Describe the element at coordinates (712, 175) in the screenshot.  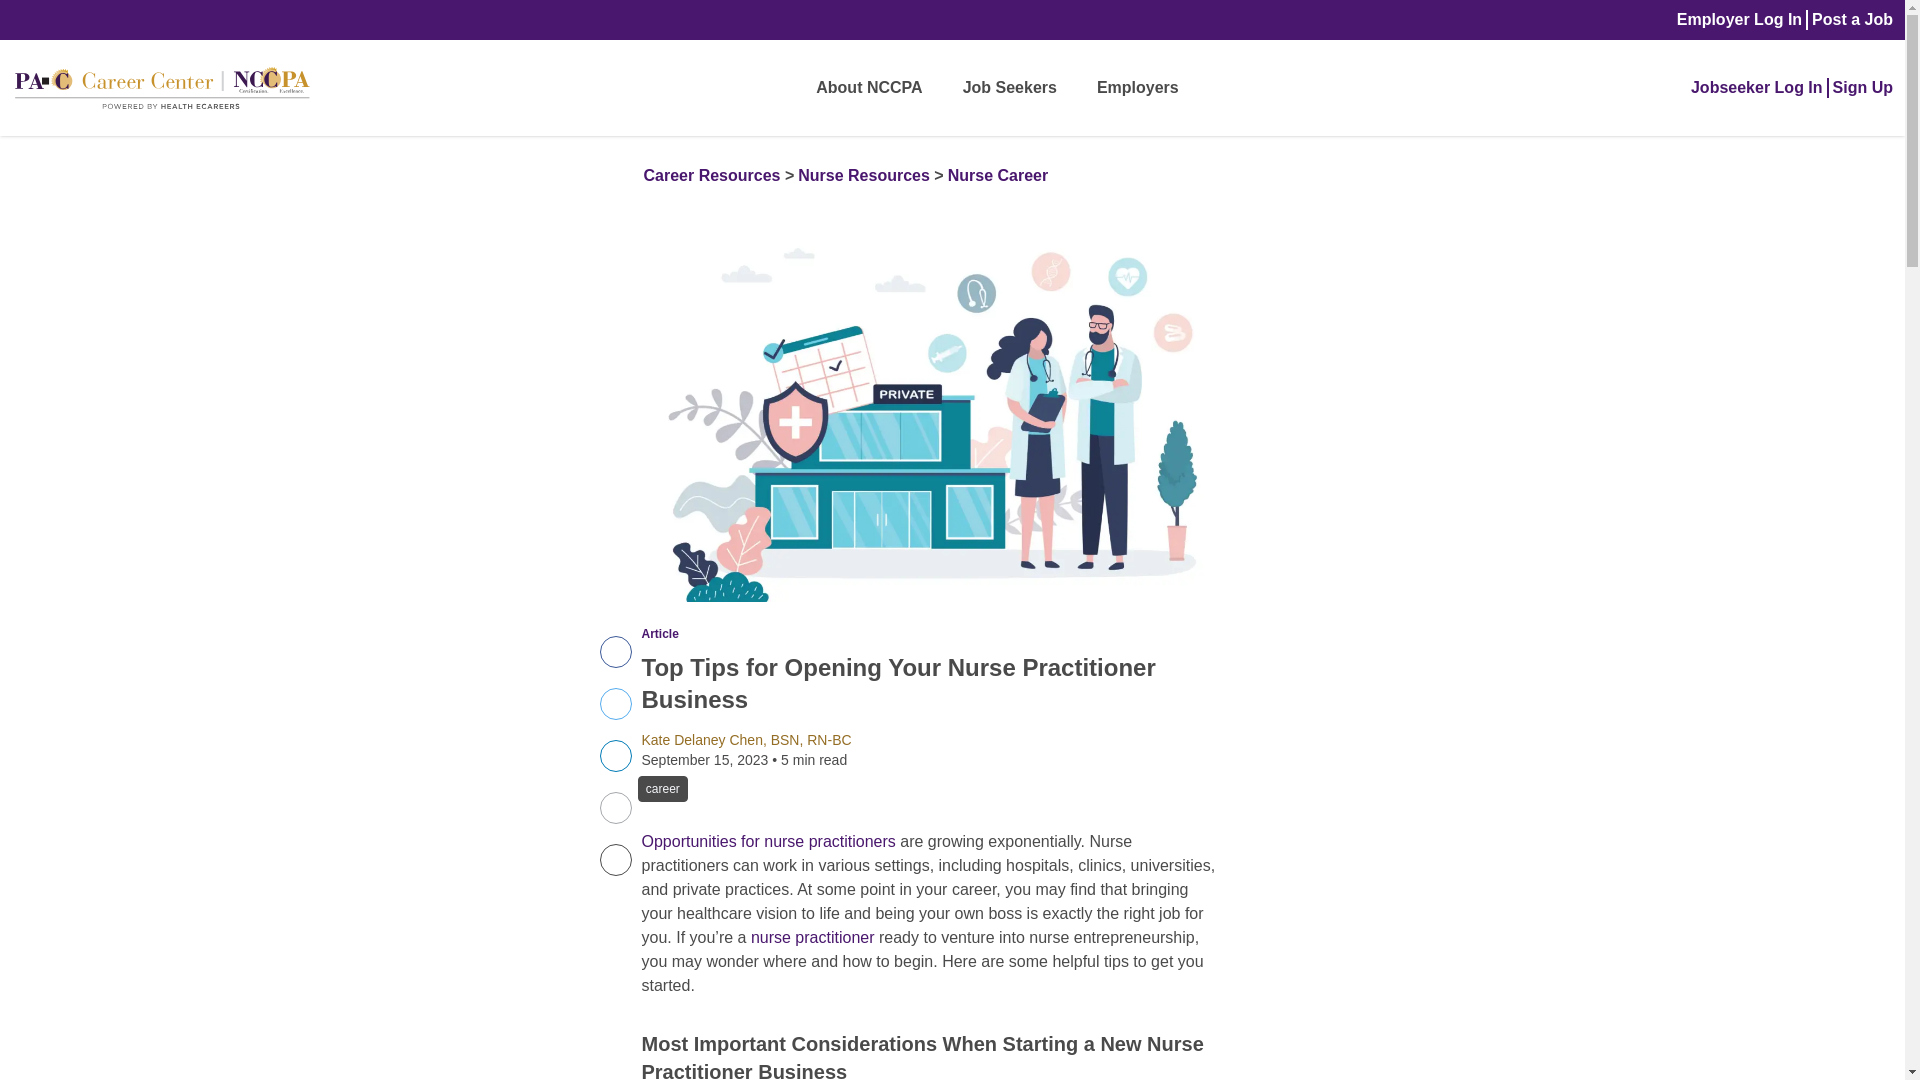
I see `Nurse Resources` at that location.